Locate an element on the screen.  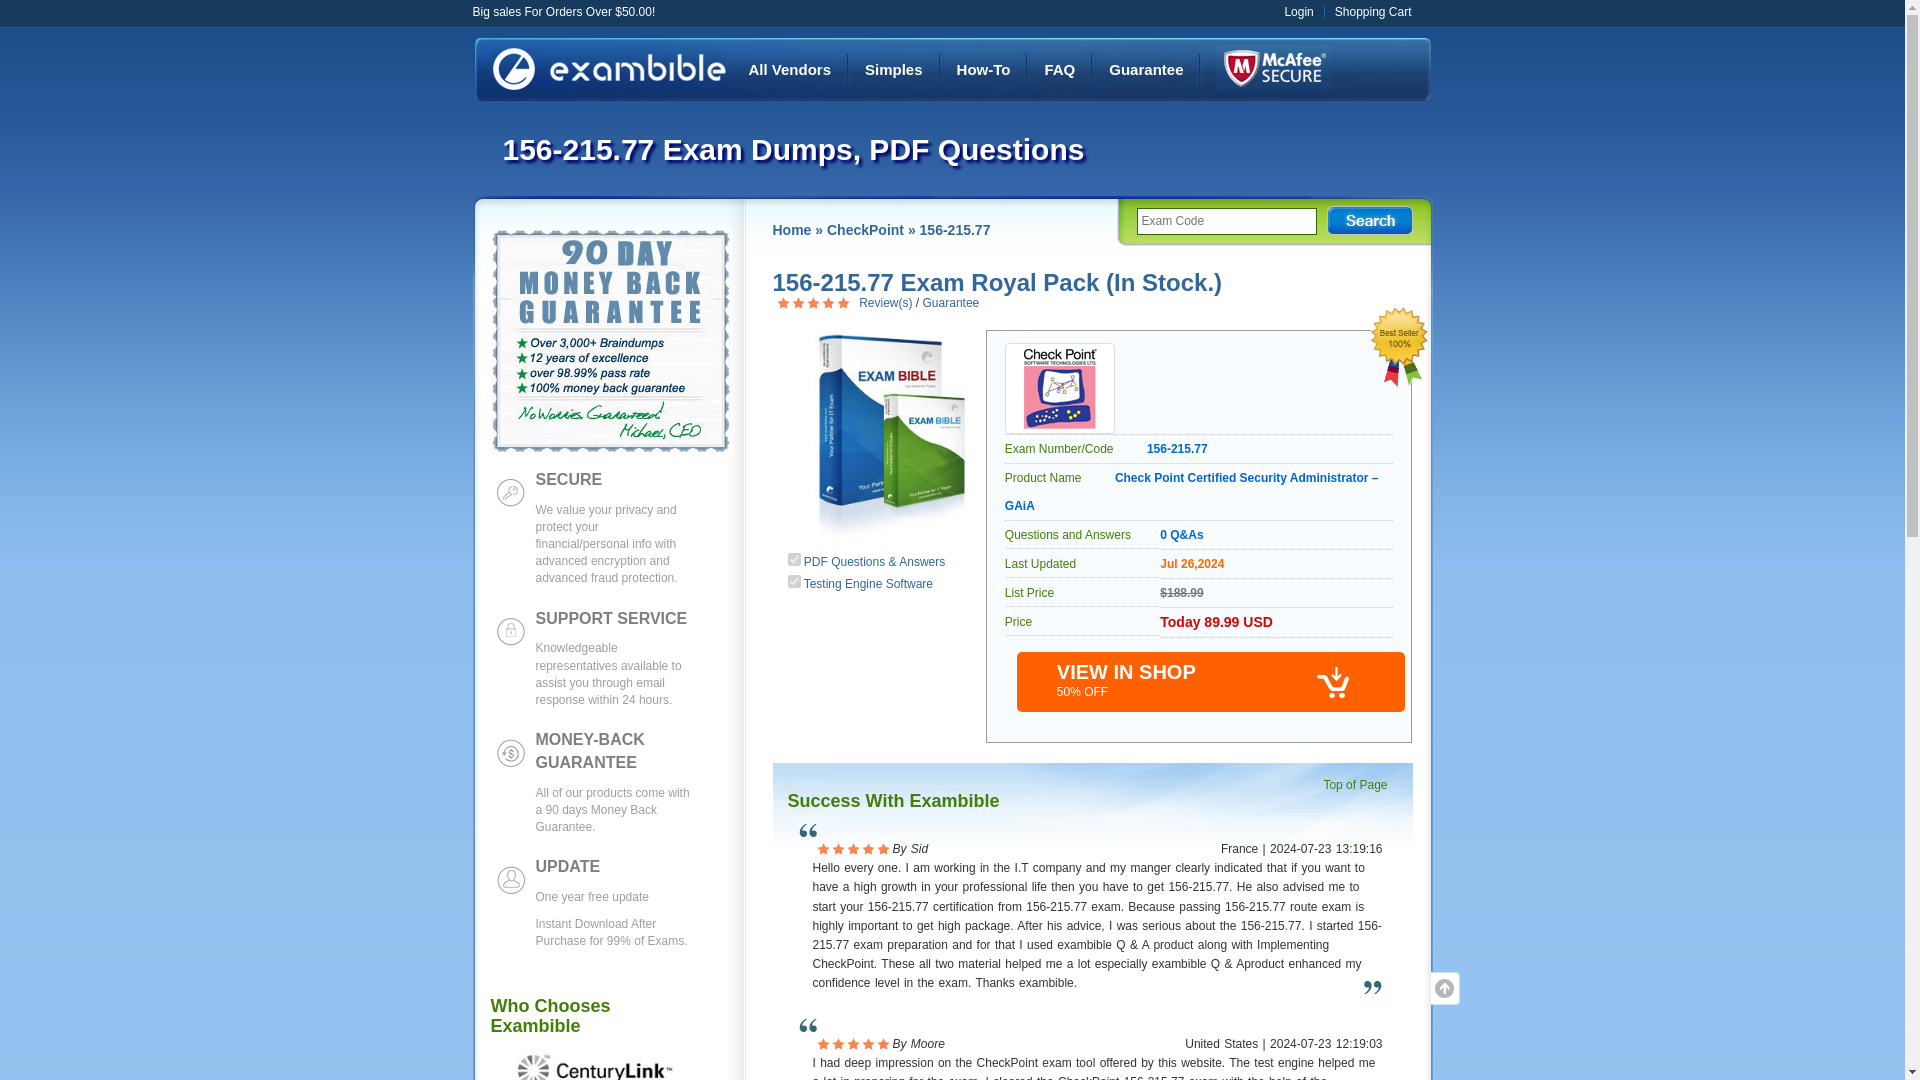
FAQ is located at coordinates (1059, 70).